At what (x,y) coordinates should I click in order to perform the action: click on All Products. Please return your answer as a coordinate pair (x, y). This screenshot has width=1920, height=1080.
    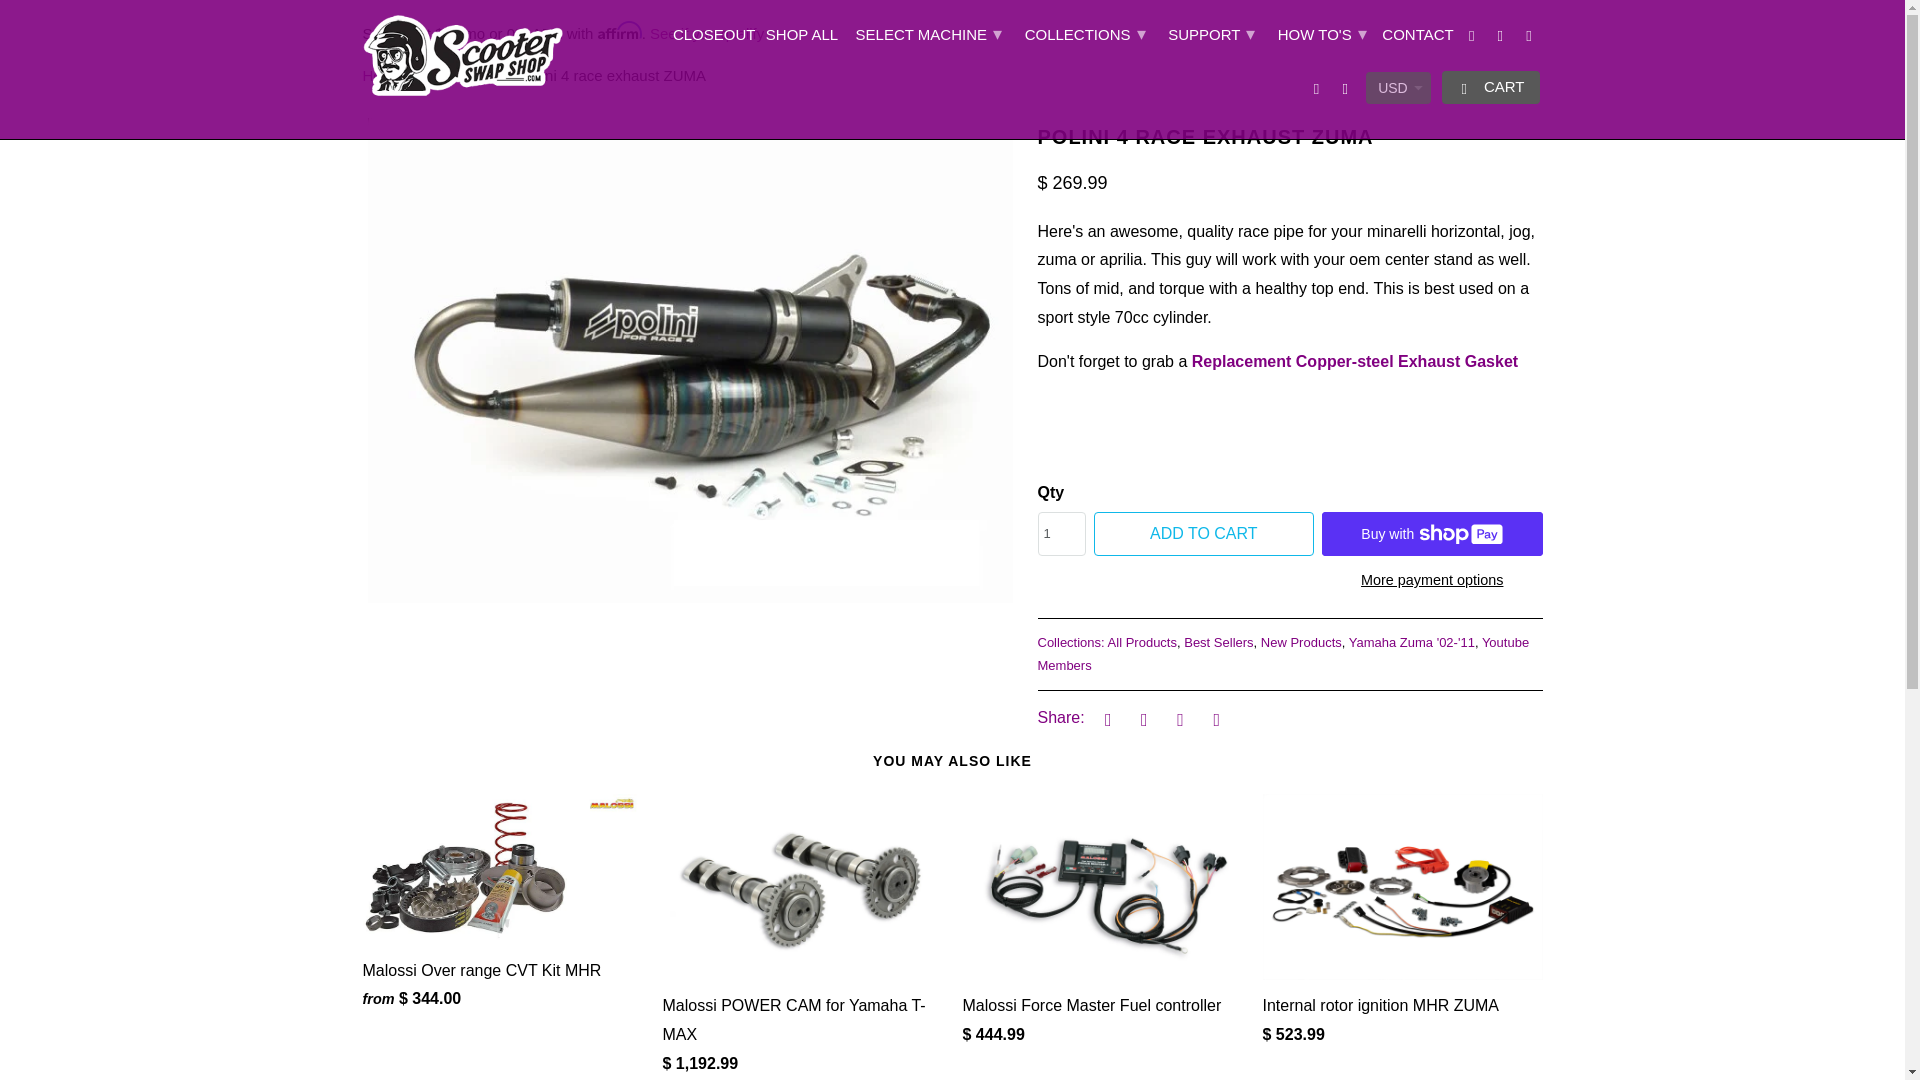
    Looking at the image, I should click on (1142, 642).